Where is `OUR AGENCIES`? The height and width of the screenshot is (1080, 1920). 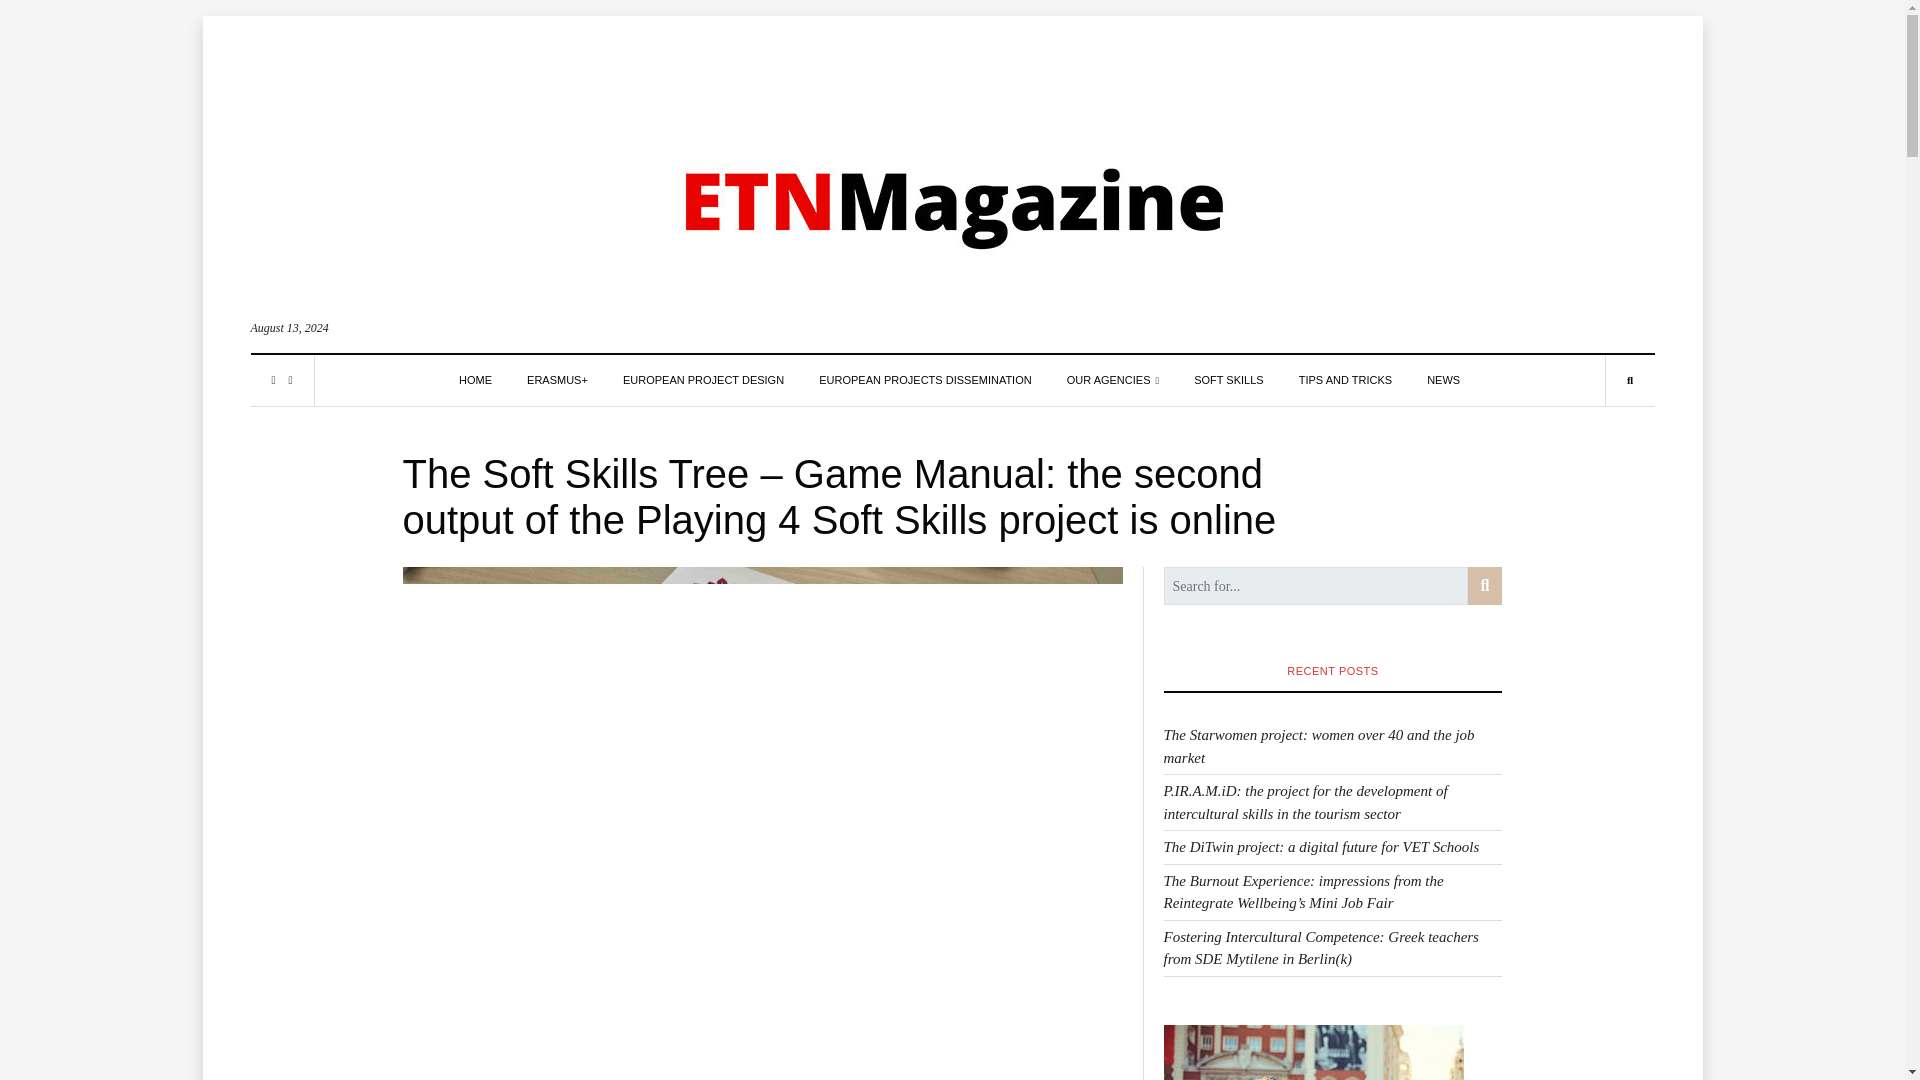
OUR AGENCIES is located at coordinates (1113, 380).